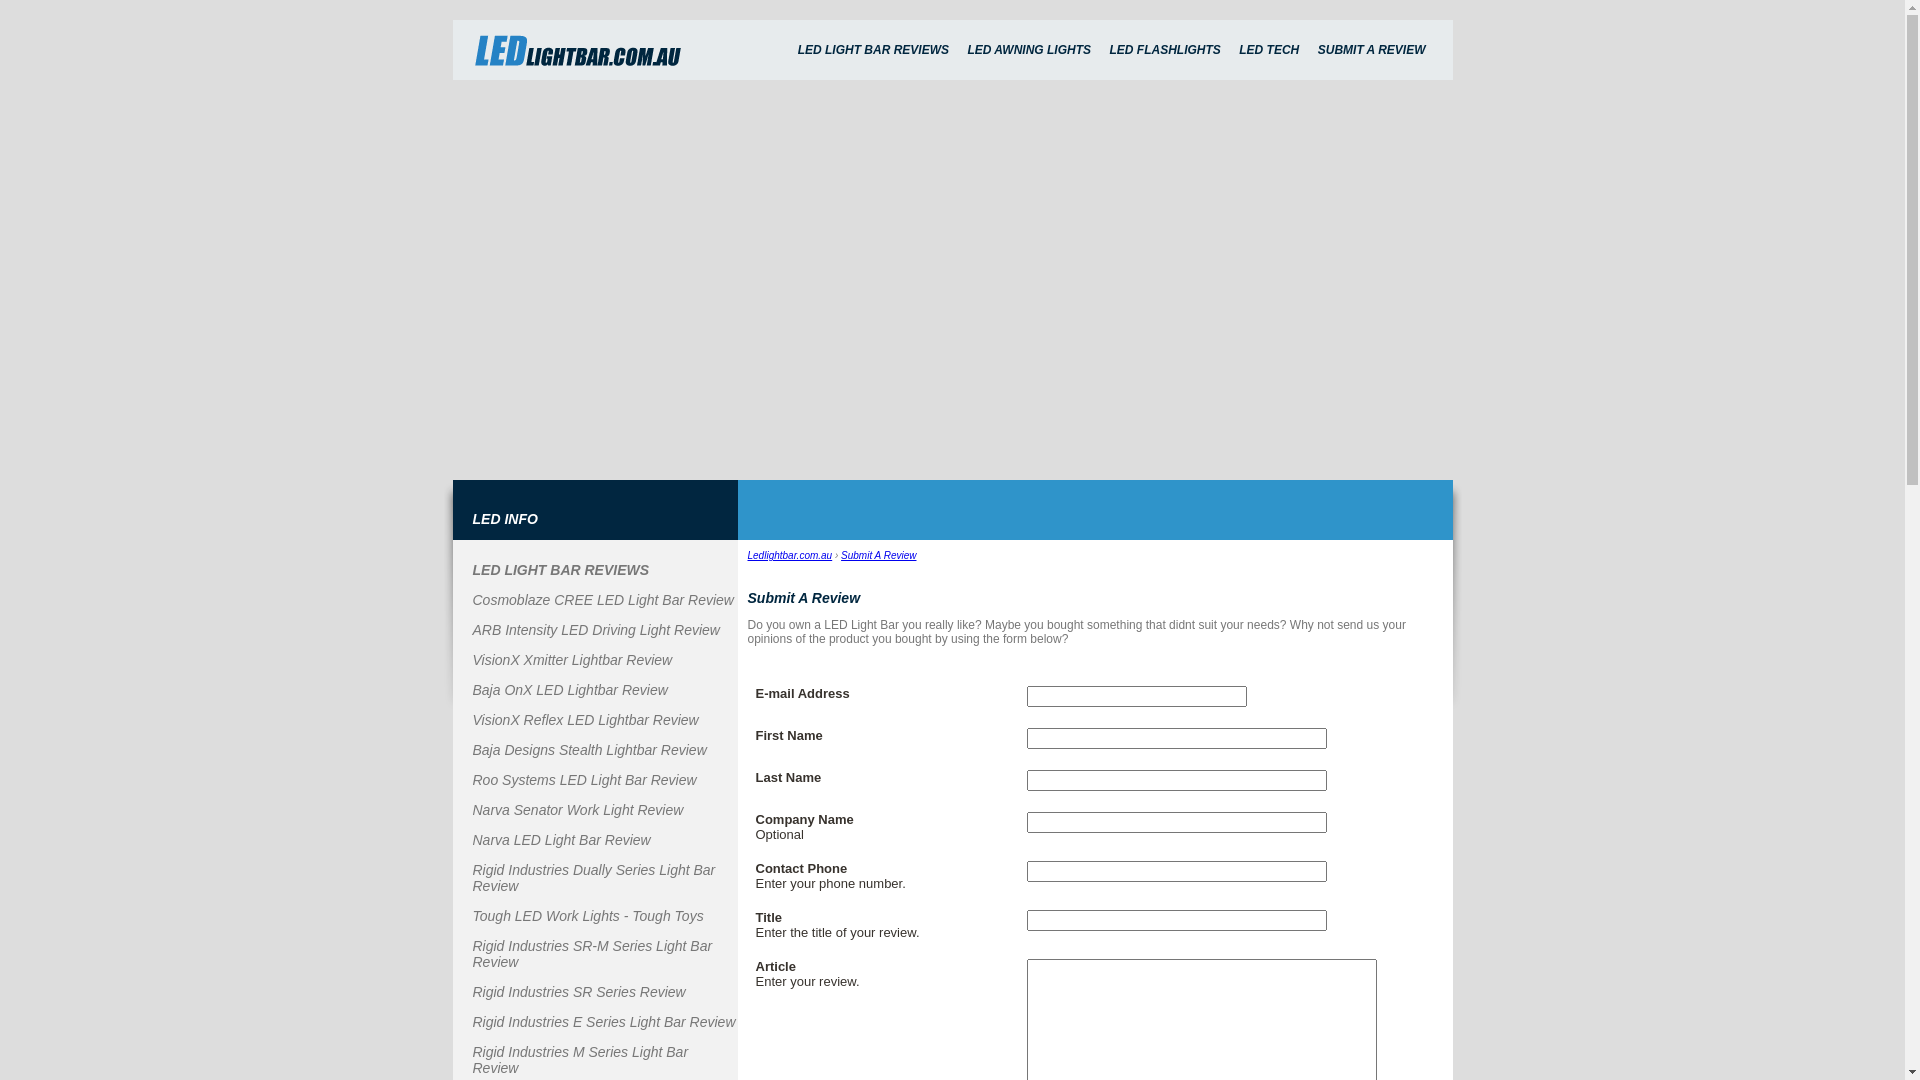 This screenshot has width=1920, height=1080. Describe the element at coordinates (790, 556) in the screenshot. I see `Ledlightbar.com.au` at that location.